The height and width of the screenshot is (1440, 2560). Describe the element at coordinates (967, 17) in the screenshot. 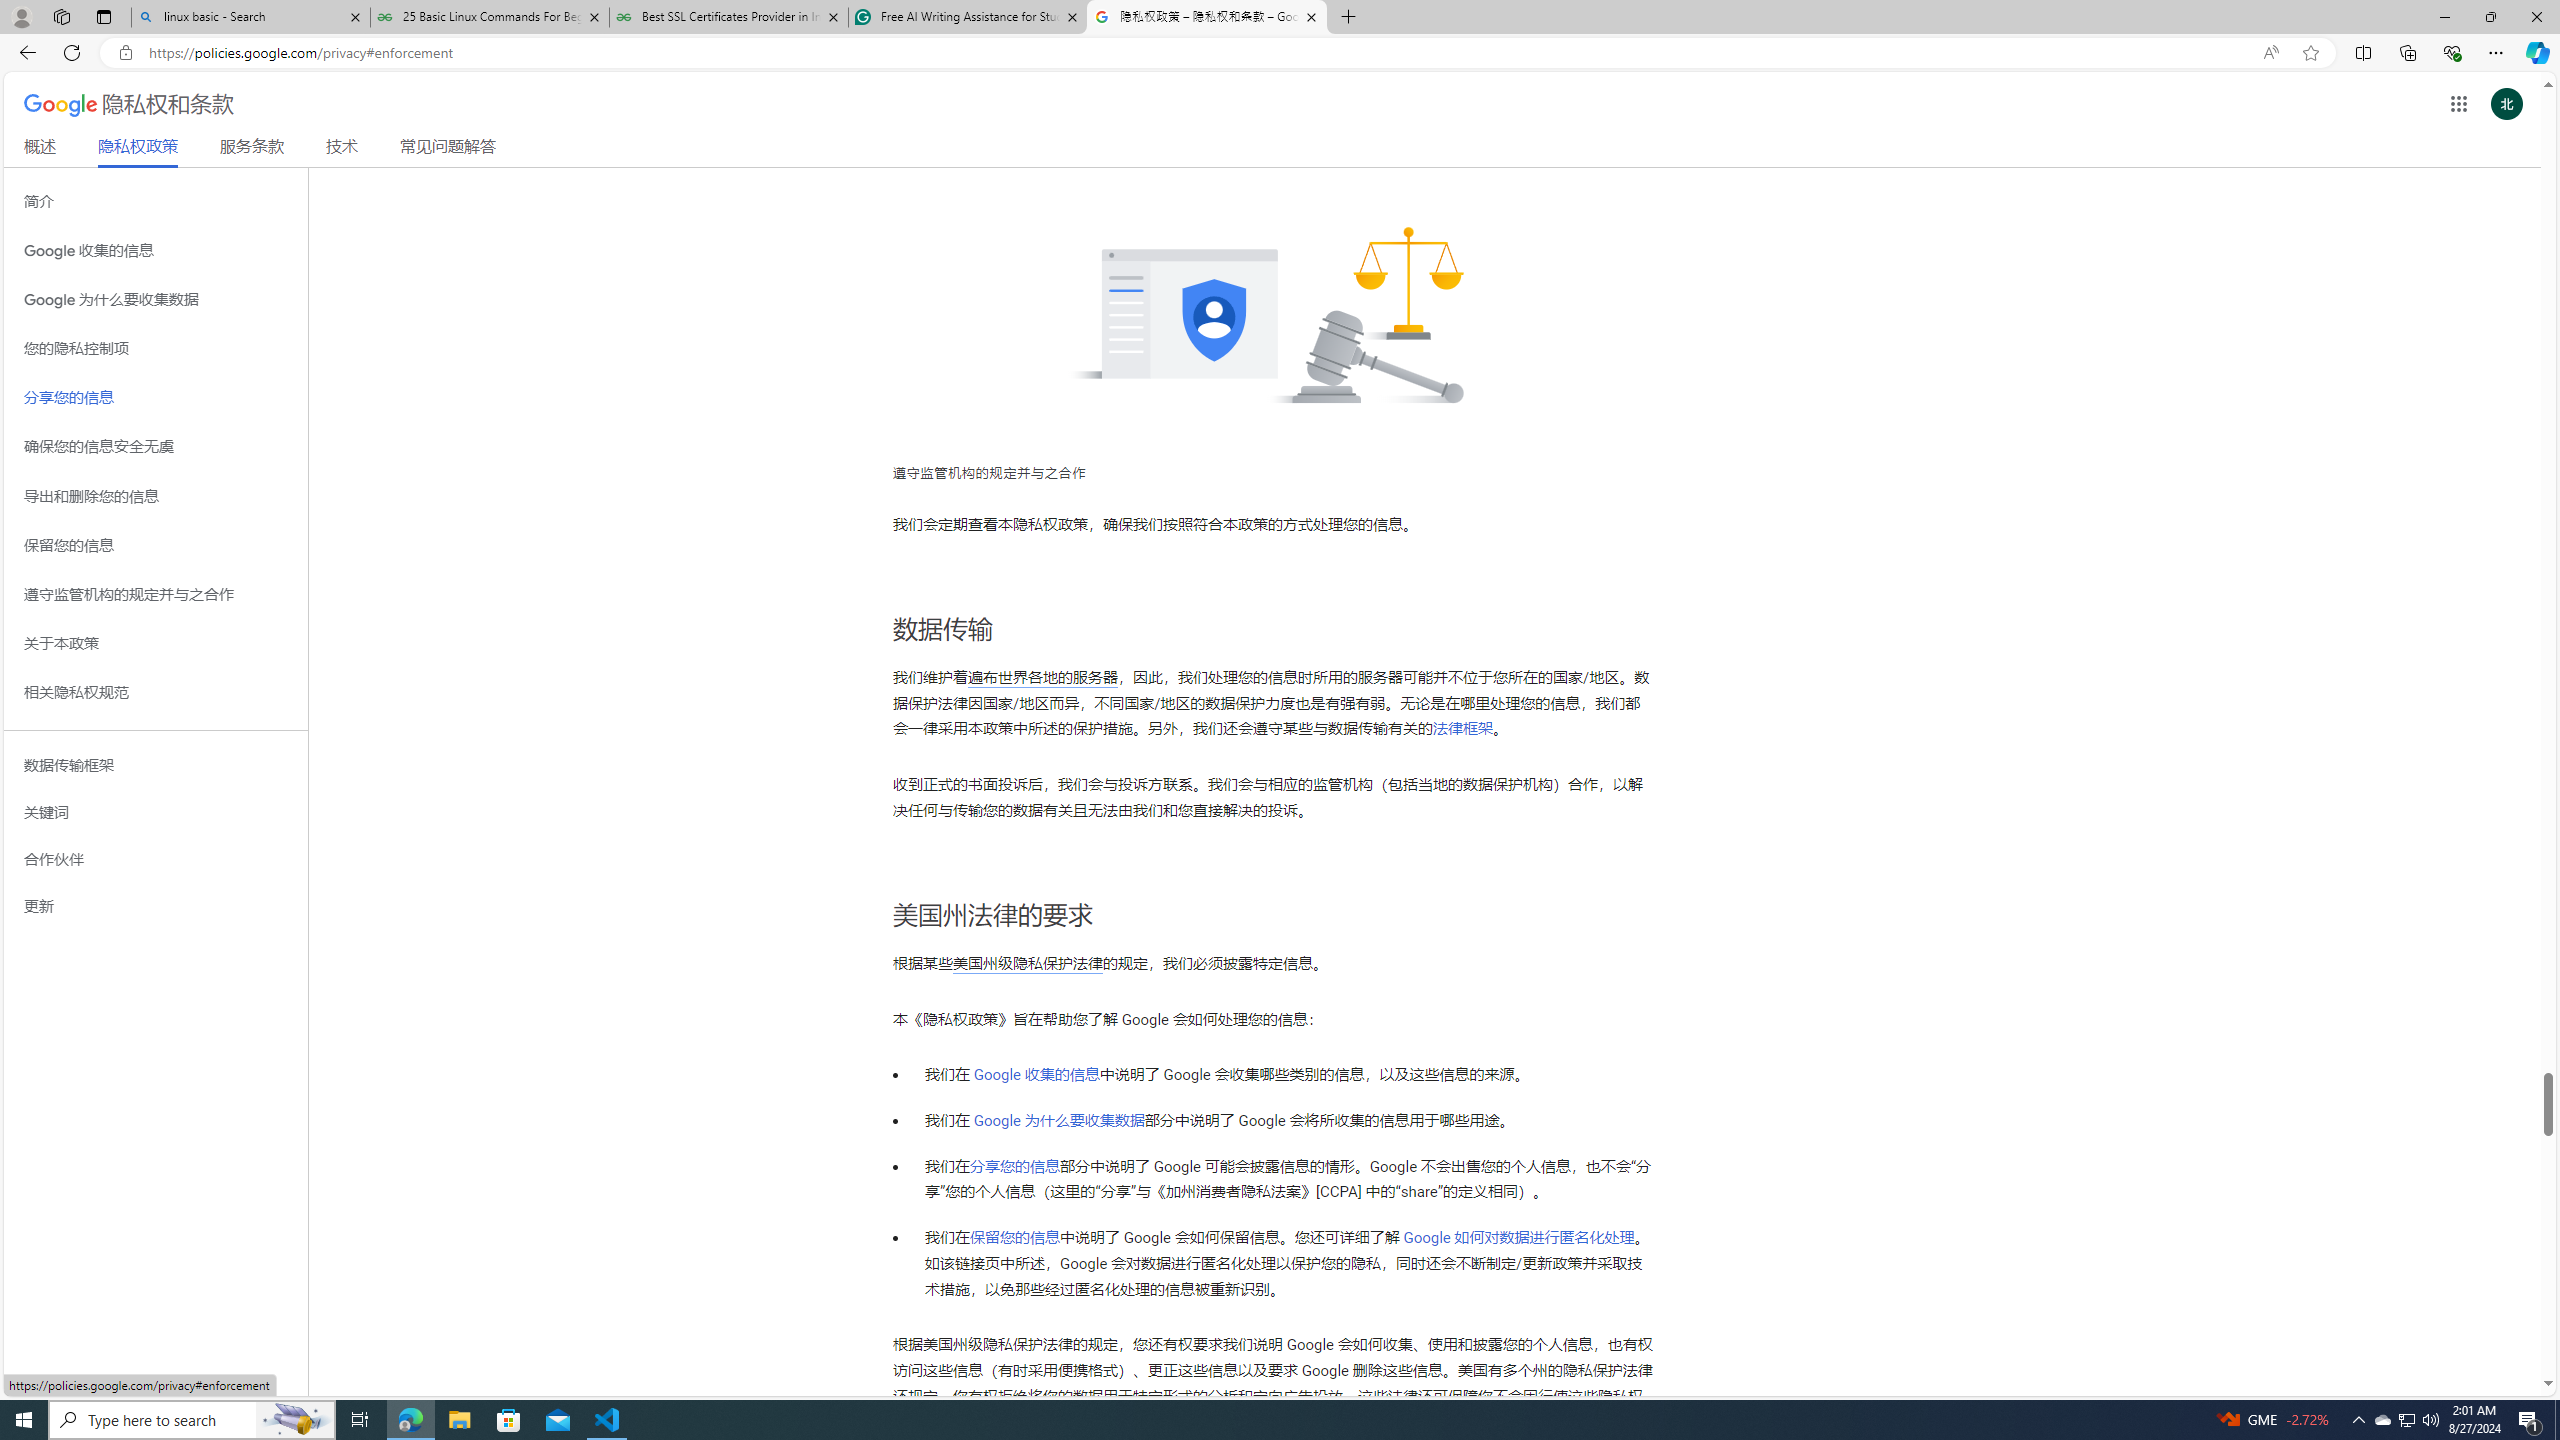

I see `Free AI Writing Assistance for Students | Grammarly` at that location.